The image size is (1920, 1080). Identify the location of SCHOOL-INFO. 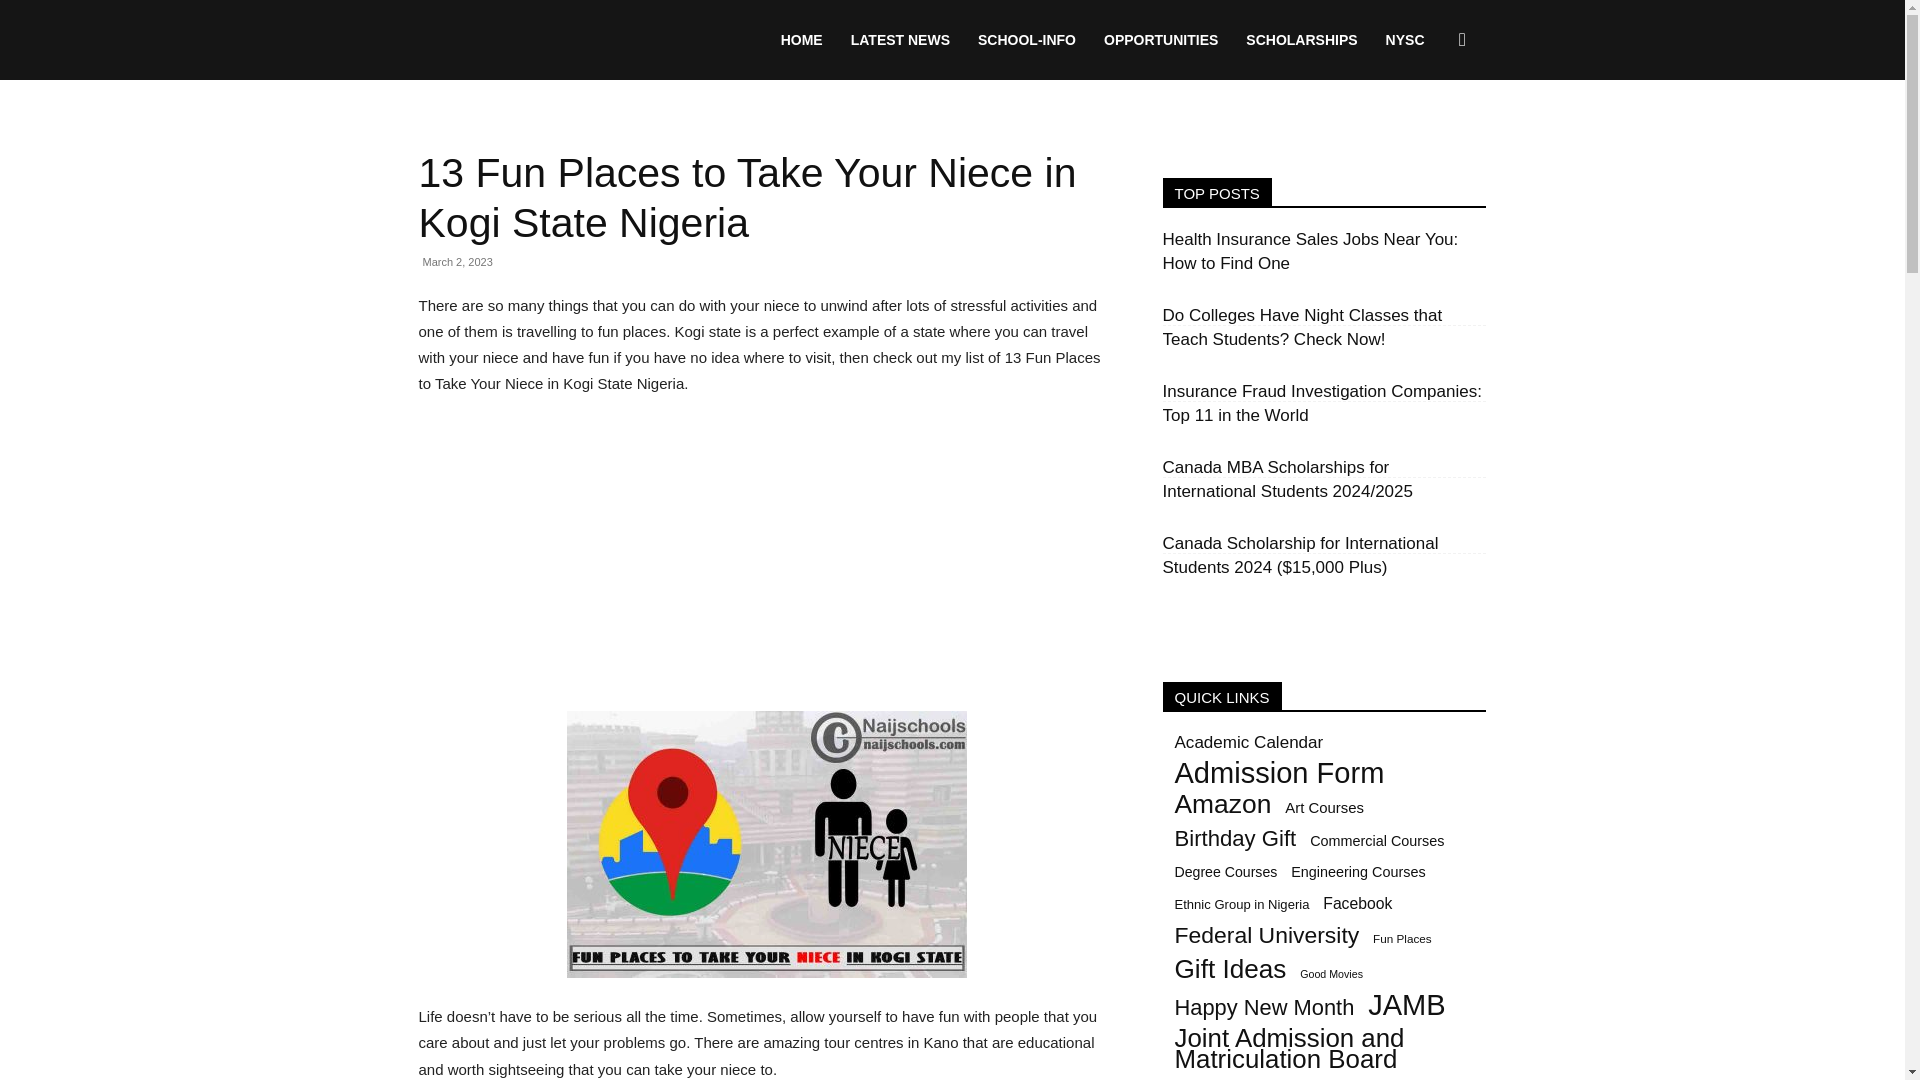
(1026, 40).